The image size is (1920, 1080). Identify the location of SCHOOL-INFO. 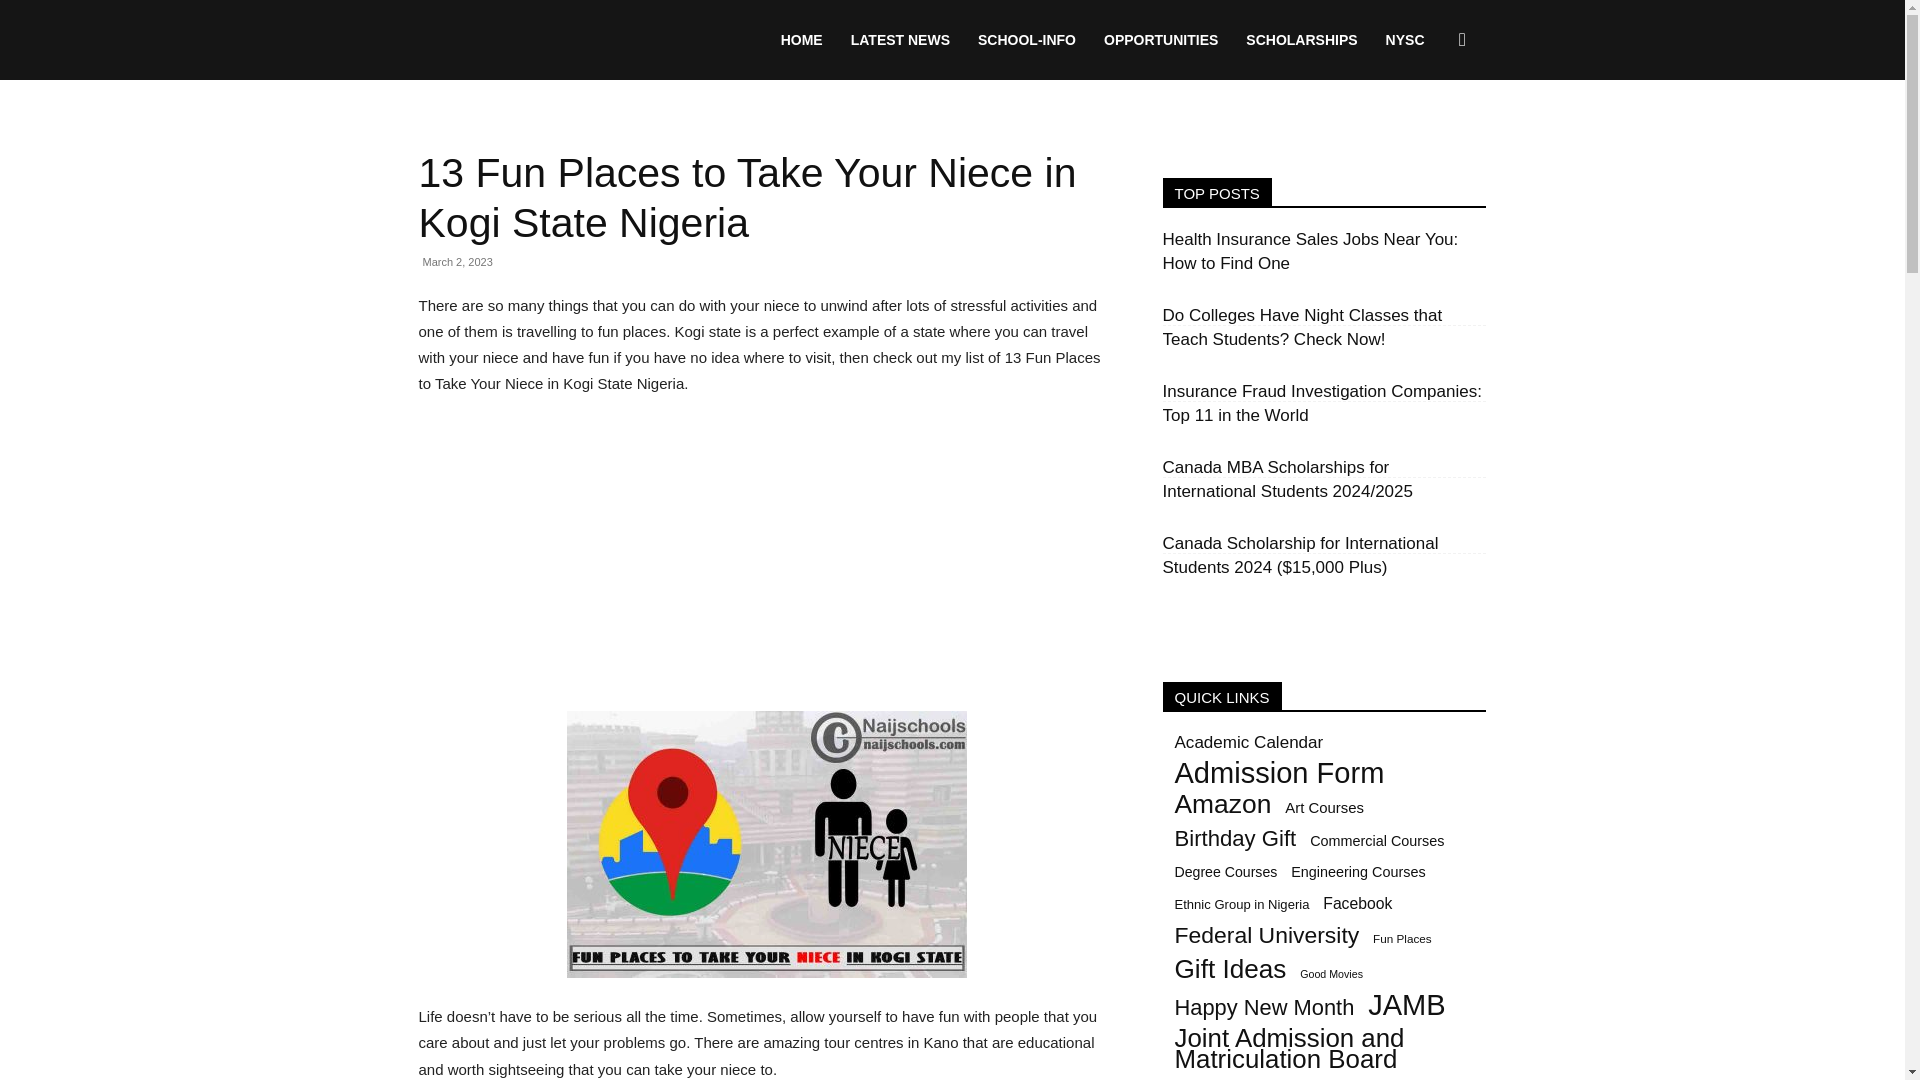
(1026, 40).